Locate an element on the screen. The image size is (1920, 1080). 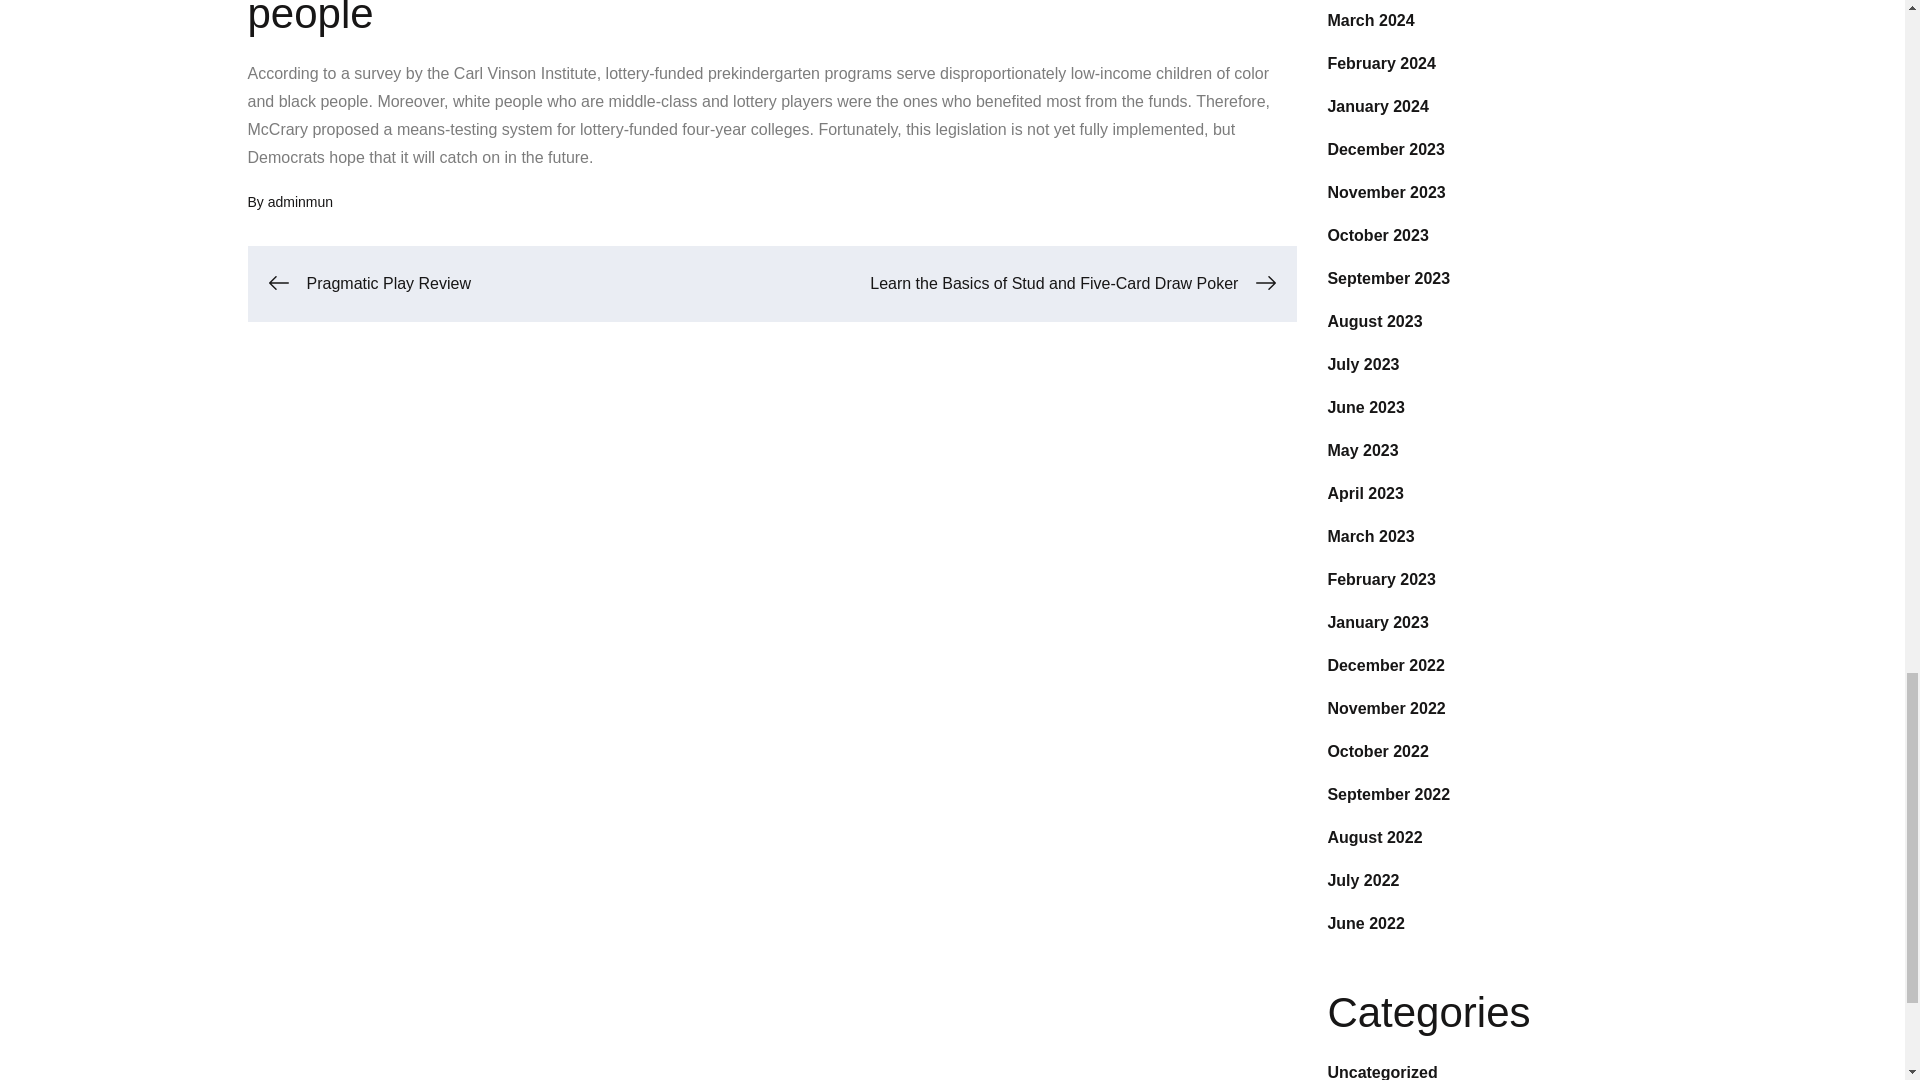
July 2023 is located at coordinates (1362, 364).